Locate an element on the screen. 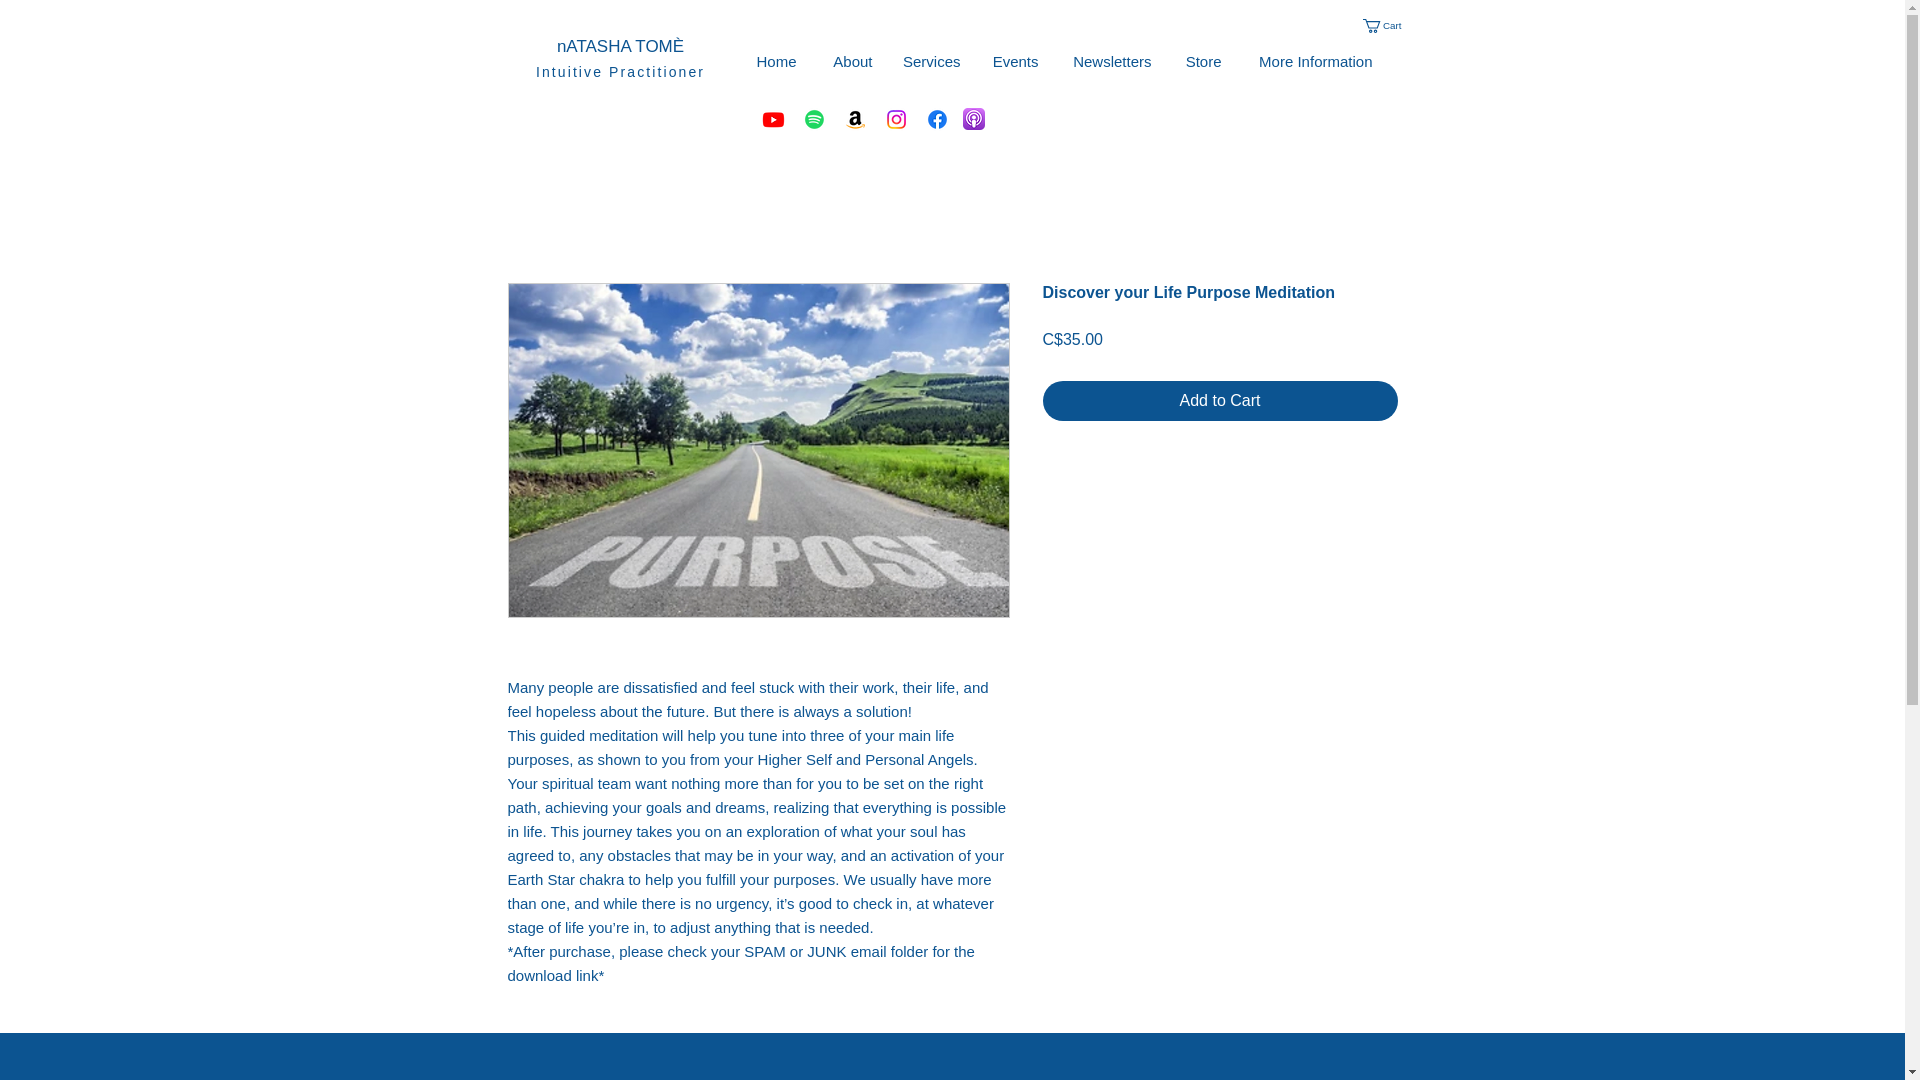  Events is located at coordinates (1014, 62).